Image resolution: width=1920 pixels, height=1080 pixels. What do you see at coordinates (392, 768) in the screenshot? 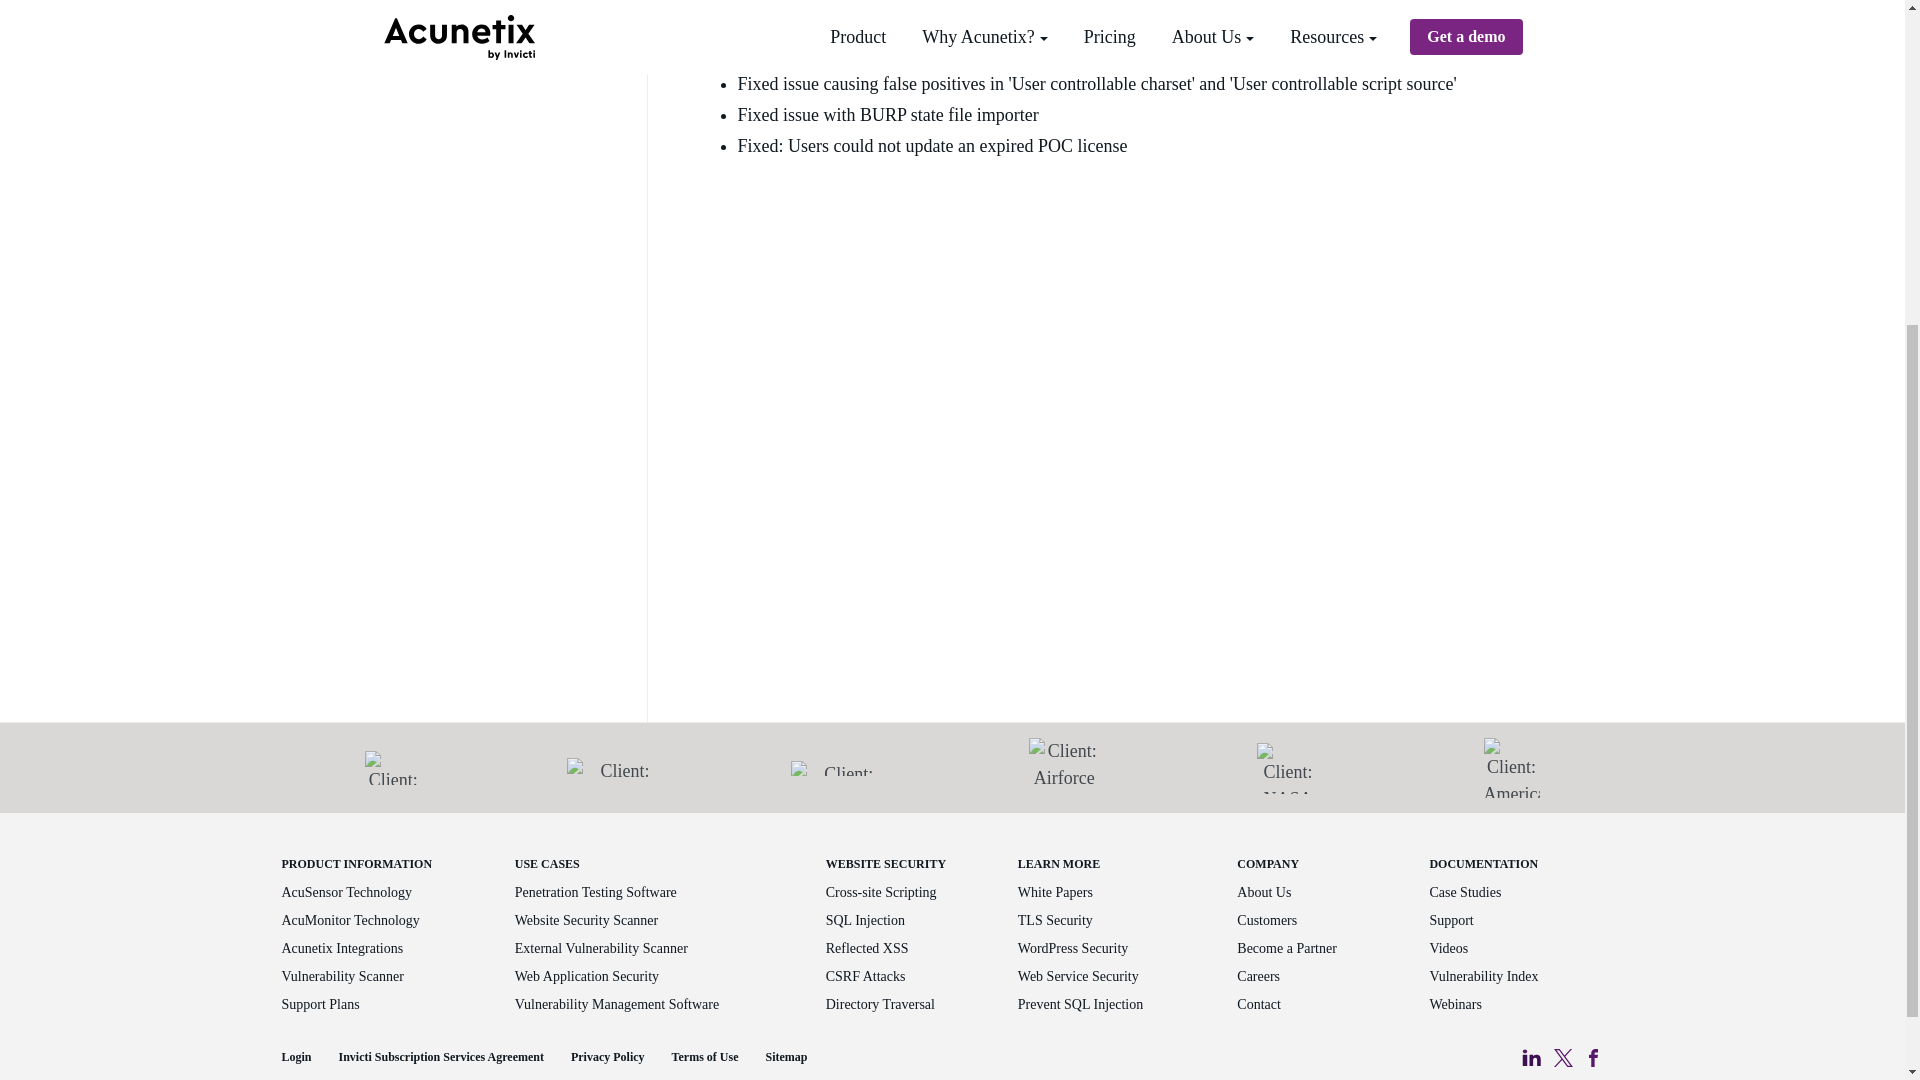
I see `Client: AWS` at bounding box center [392, 768].